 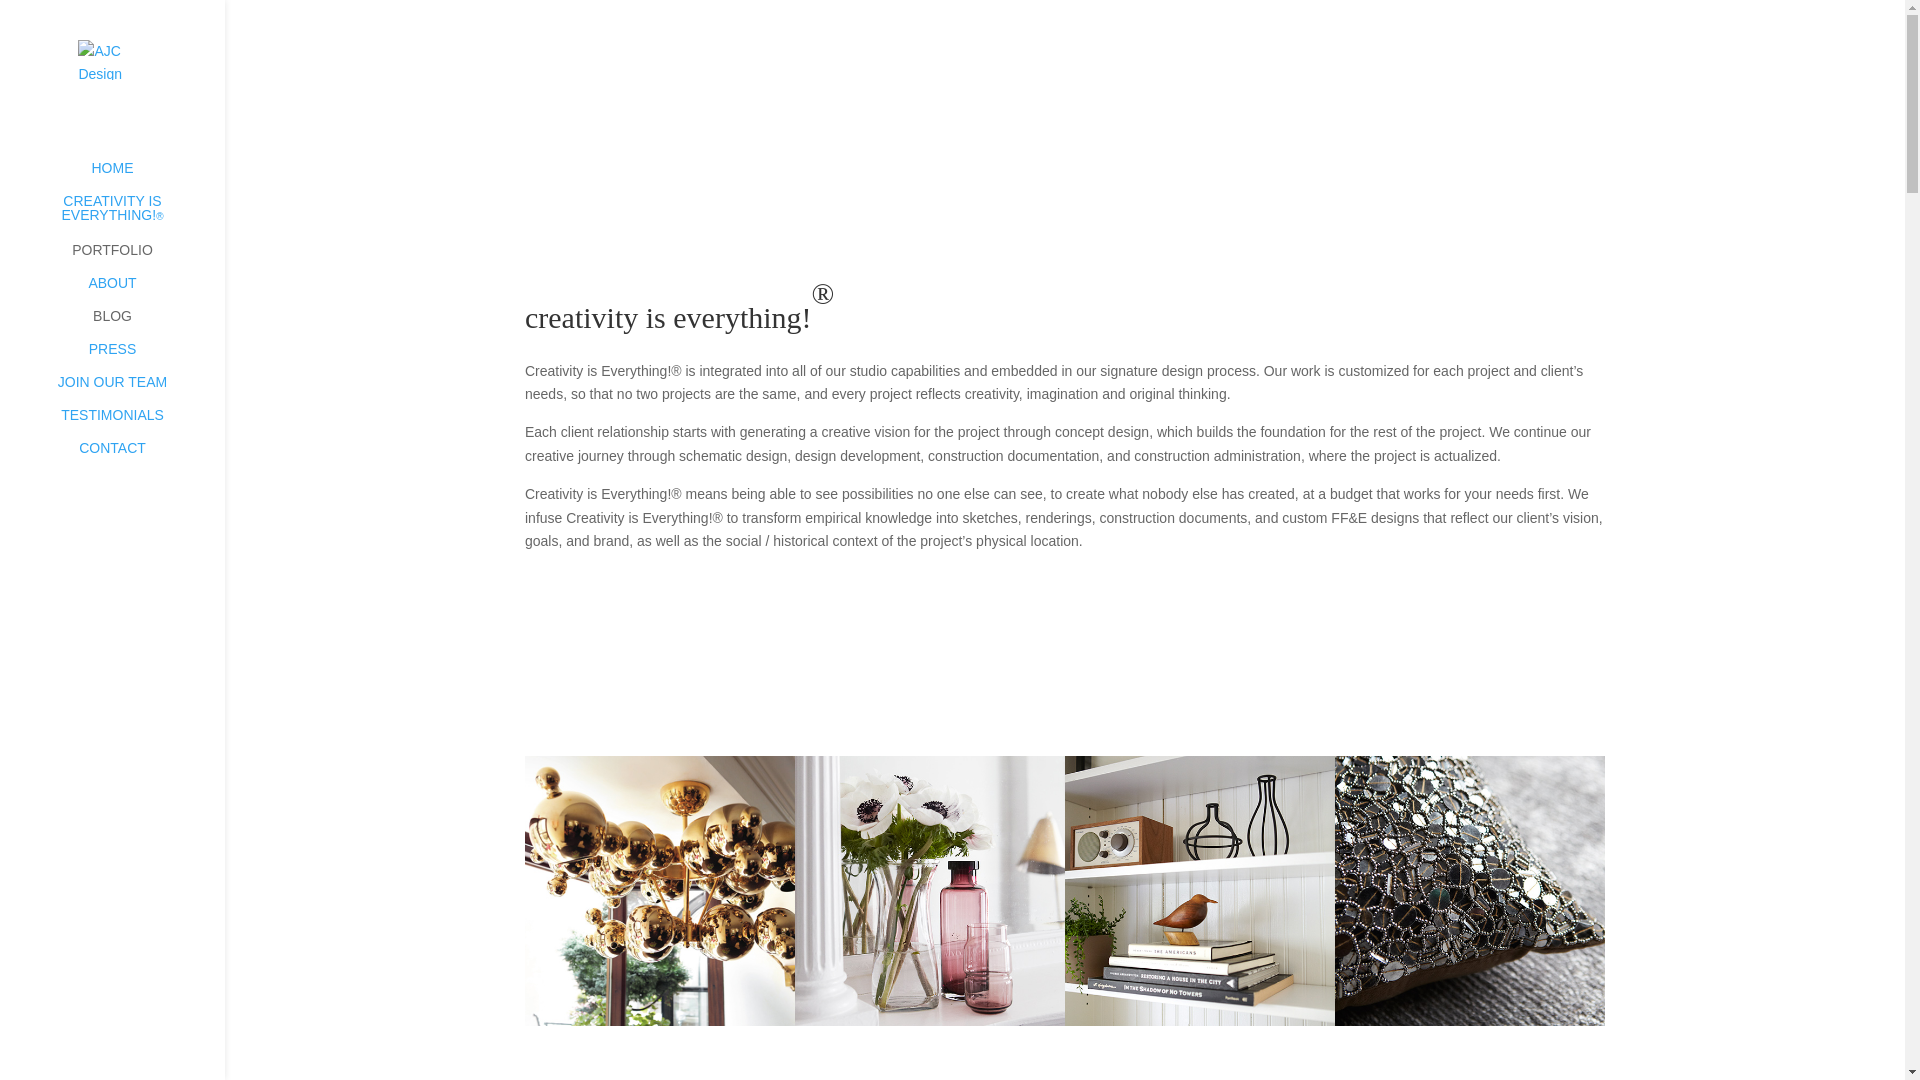 I want to click on about-pic-2, so click(x=930, y=891).